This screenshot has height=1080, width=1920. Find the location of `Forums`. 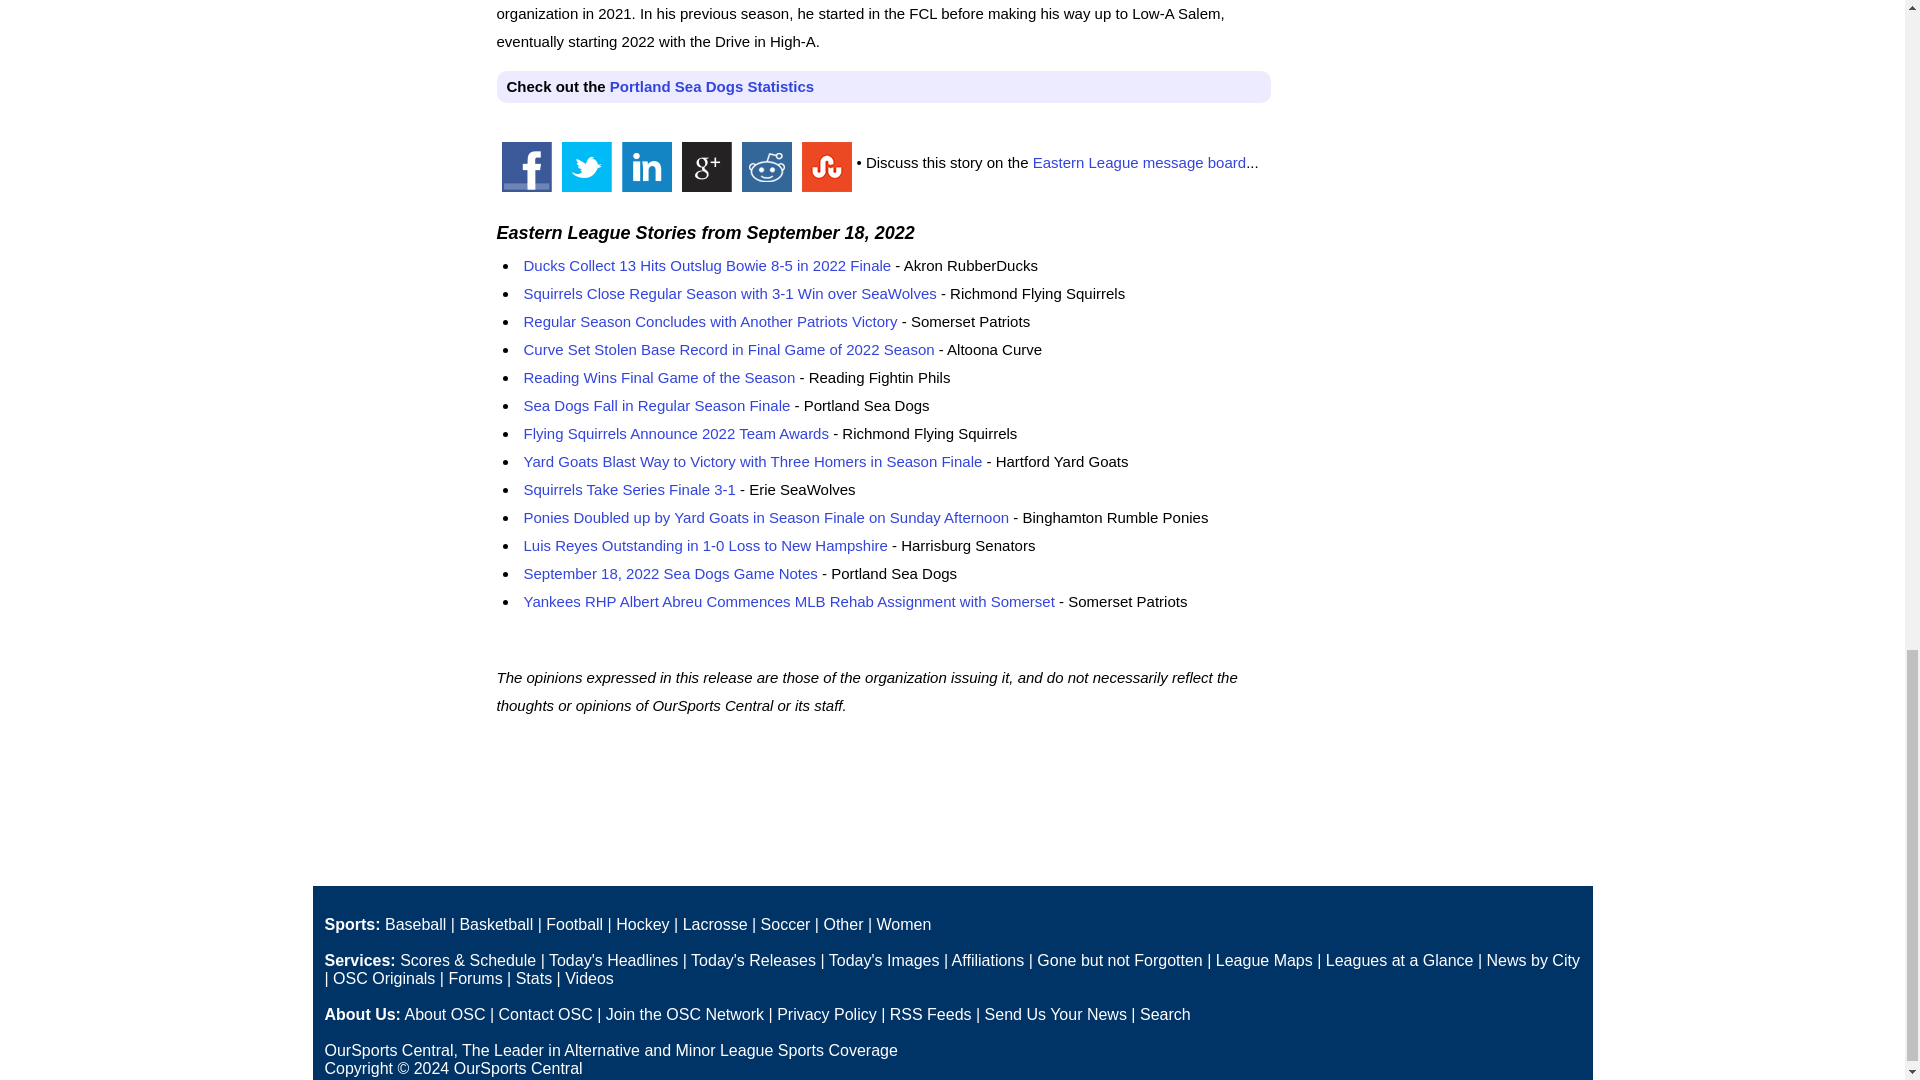

Forums is located at coordinates (474, 978).